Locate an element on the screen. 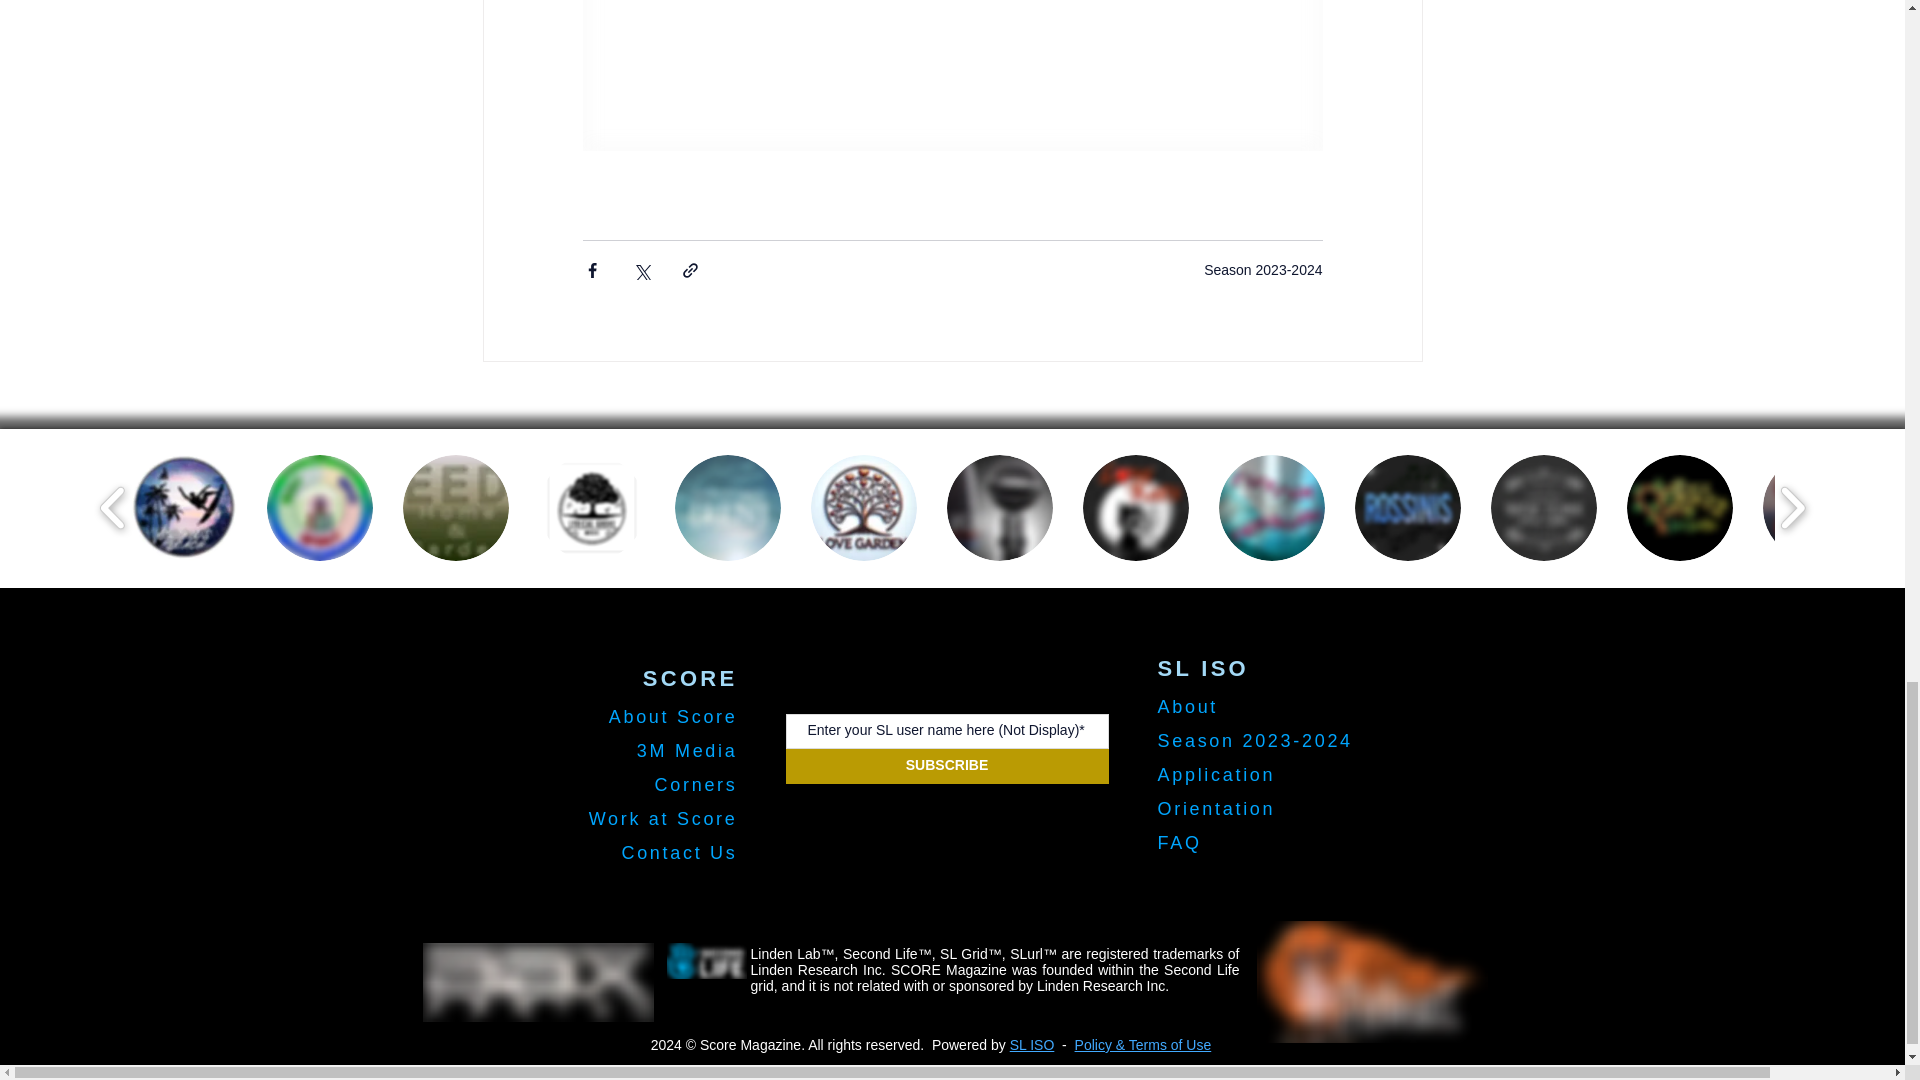 The width and height of the screenshot is (1920, 1080). BBX LOGO 2015 PNG.png is located at coordinates (537, 982).